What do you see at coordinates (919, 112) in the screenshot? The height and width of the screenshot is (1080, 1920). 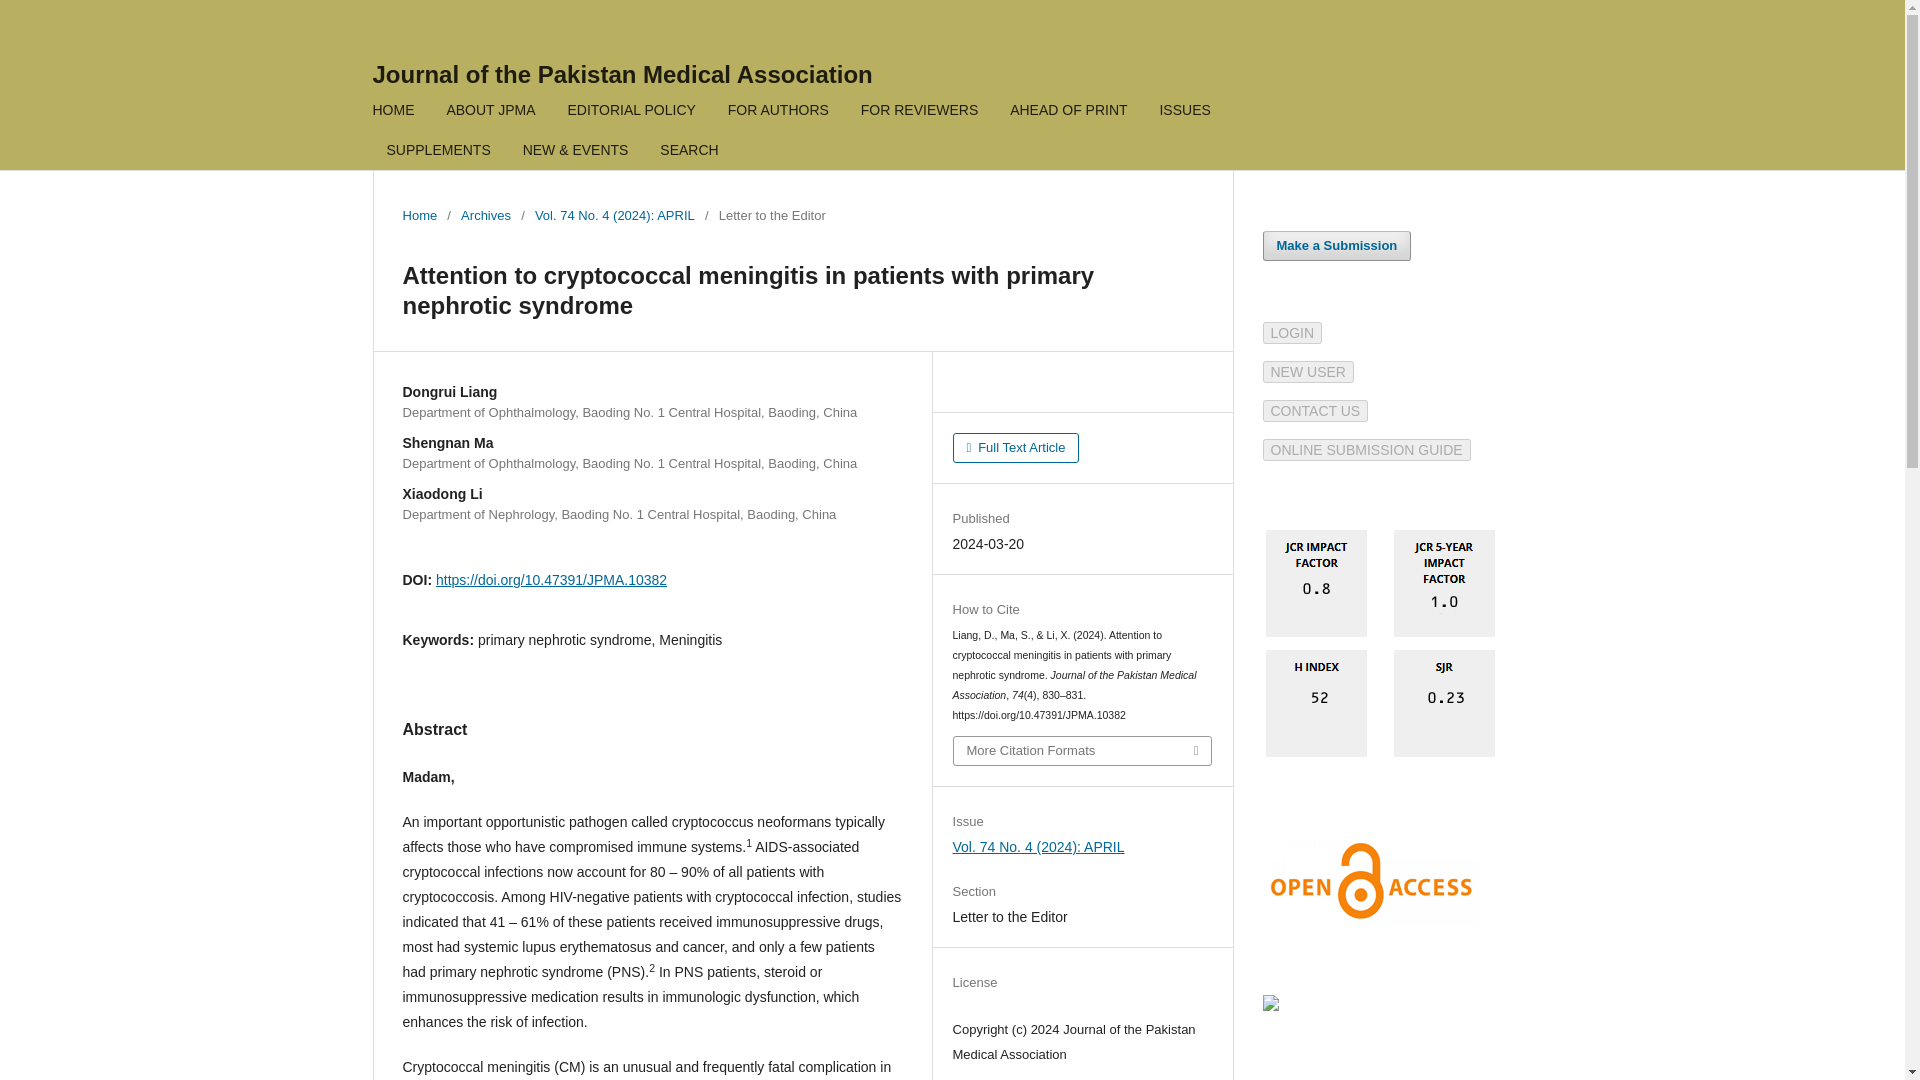 I see `FOR REVIEWERS` at bounding box center [919, 112].